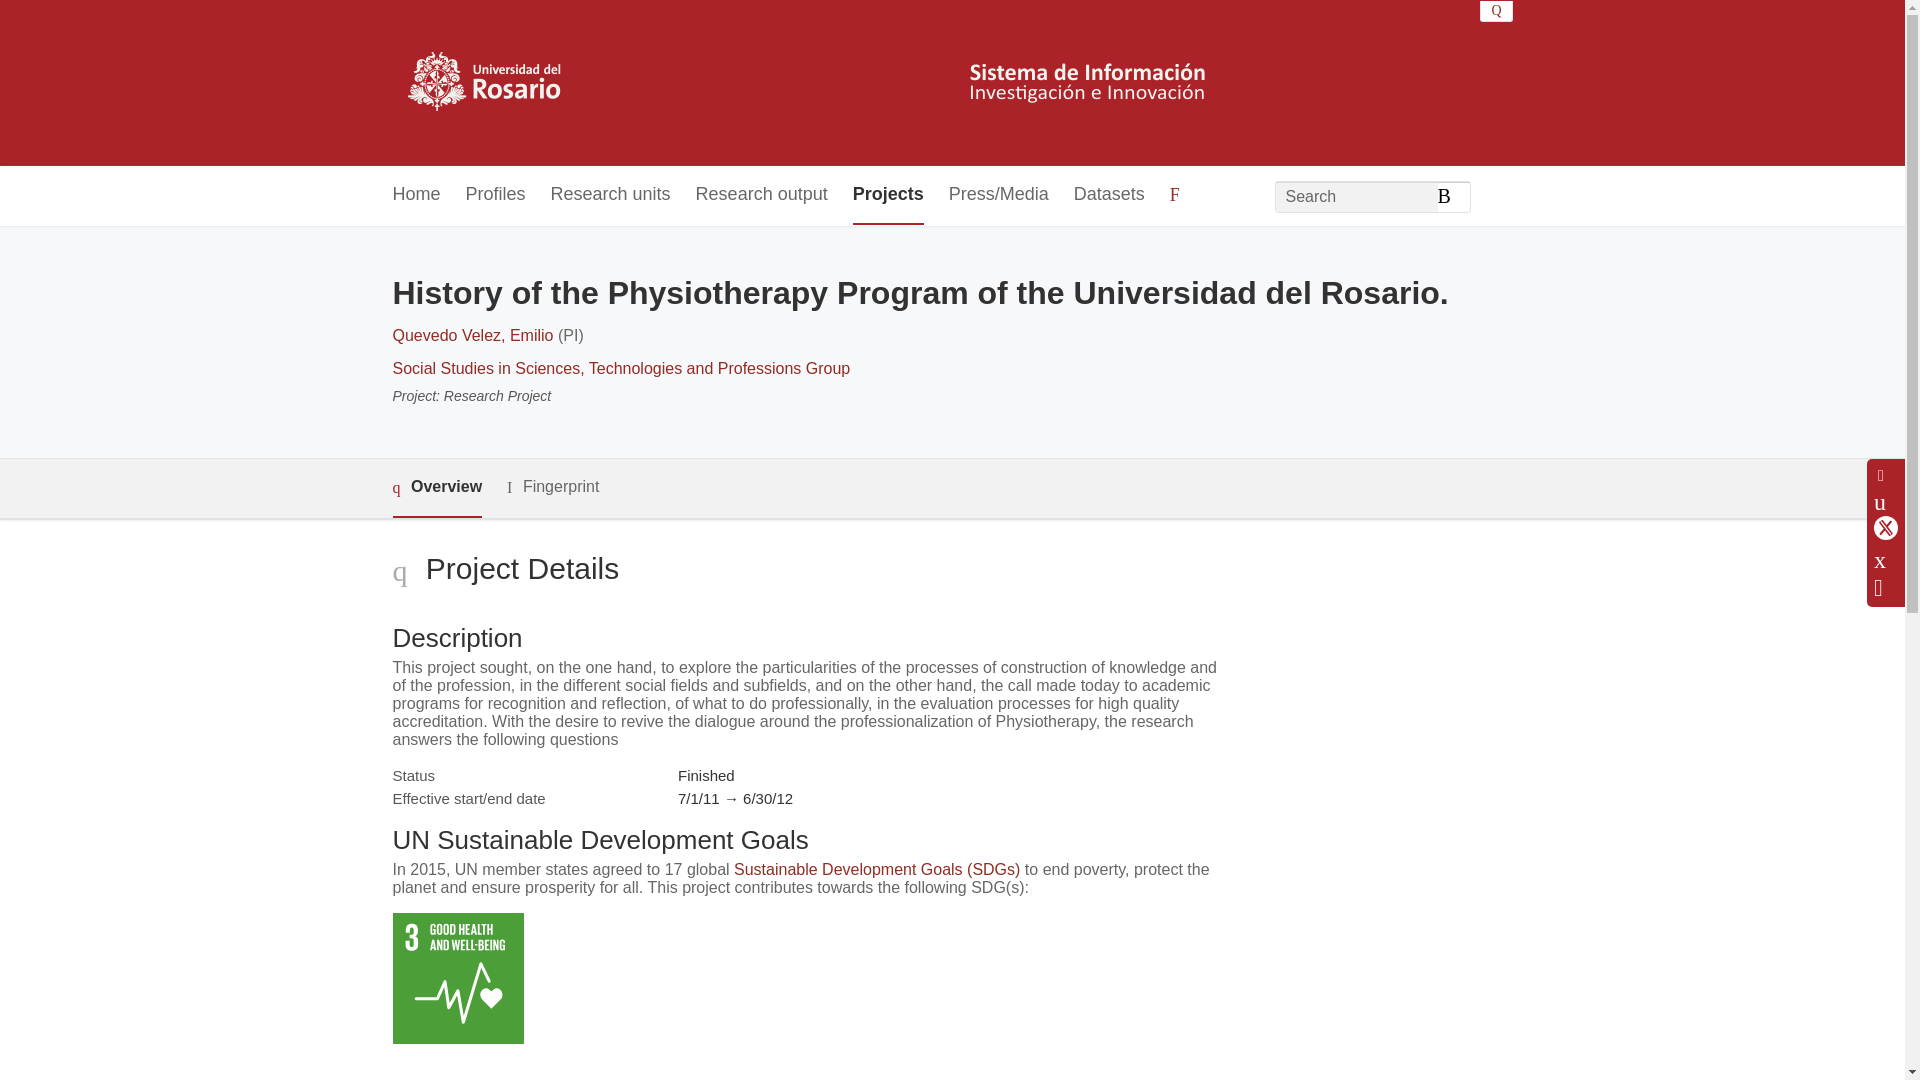  I want to click on Overview, so click(436, 488).